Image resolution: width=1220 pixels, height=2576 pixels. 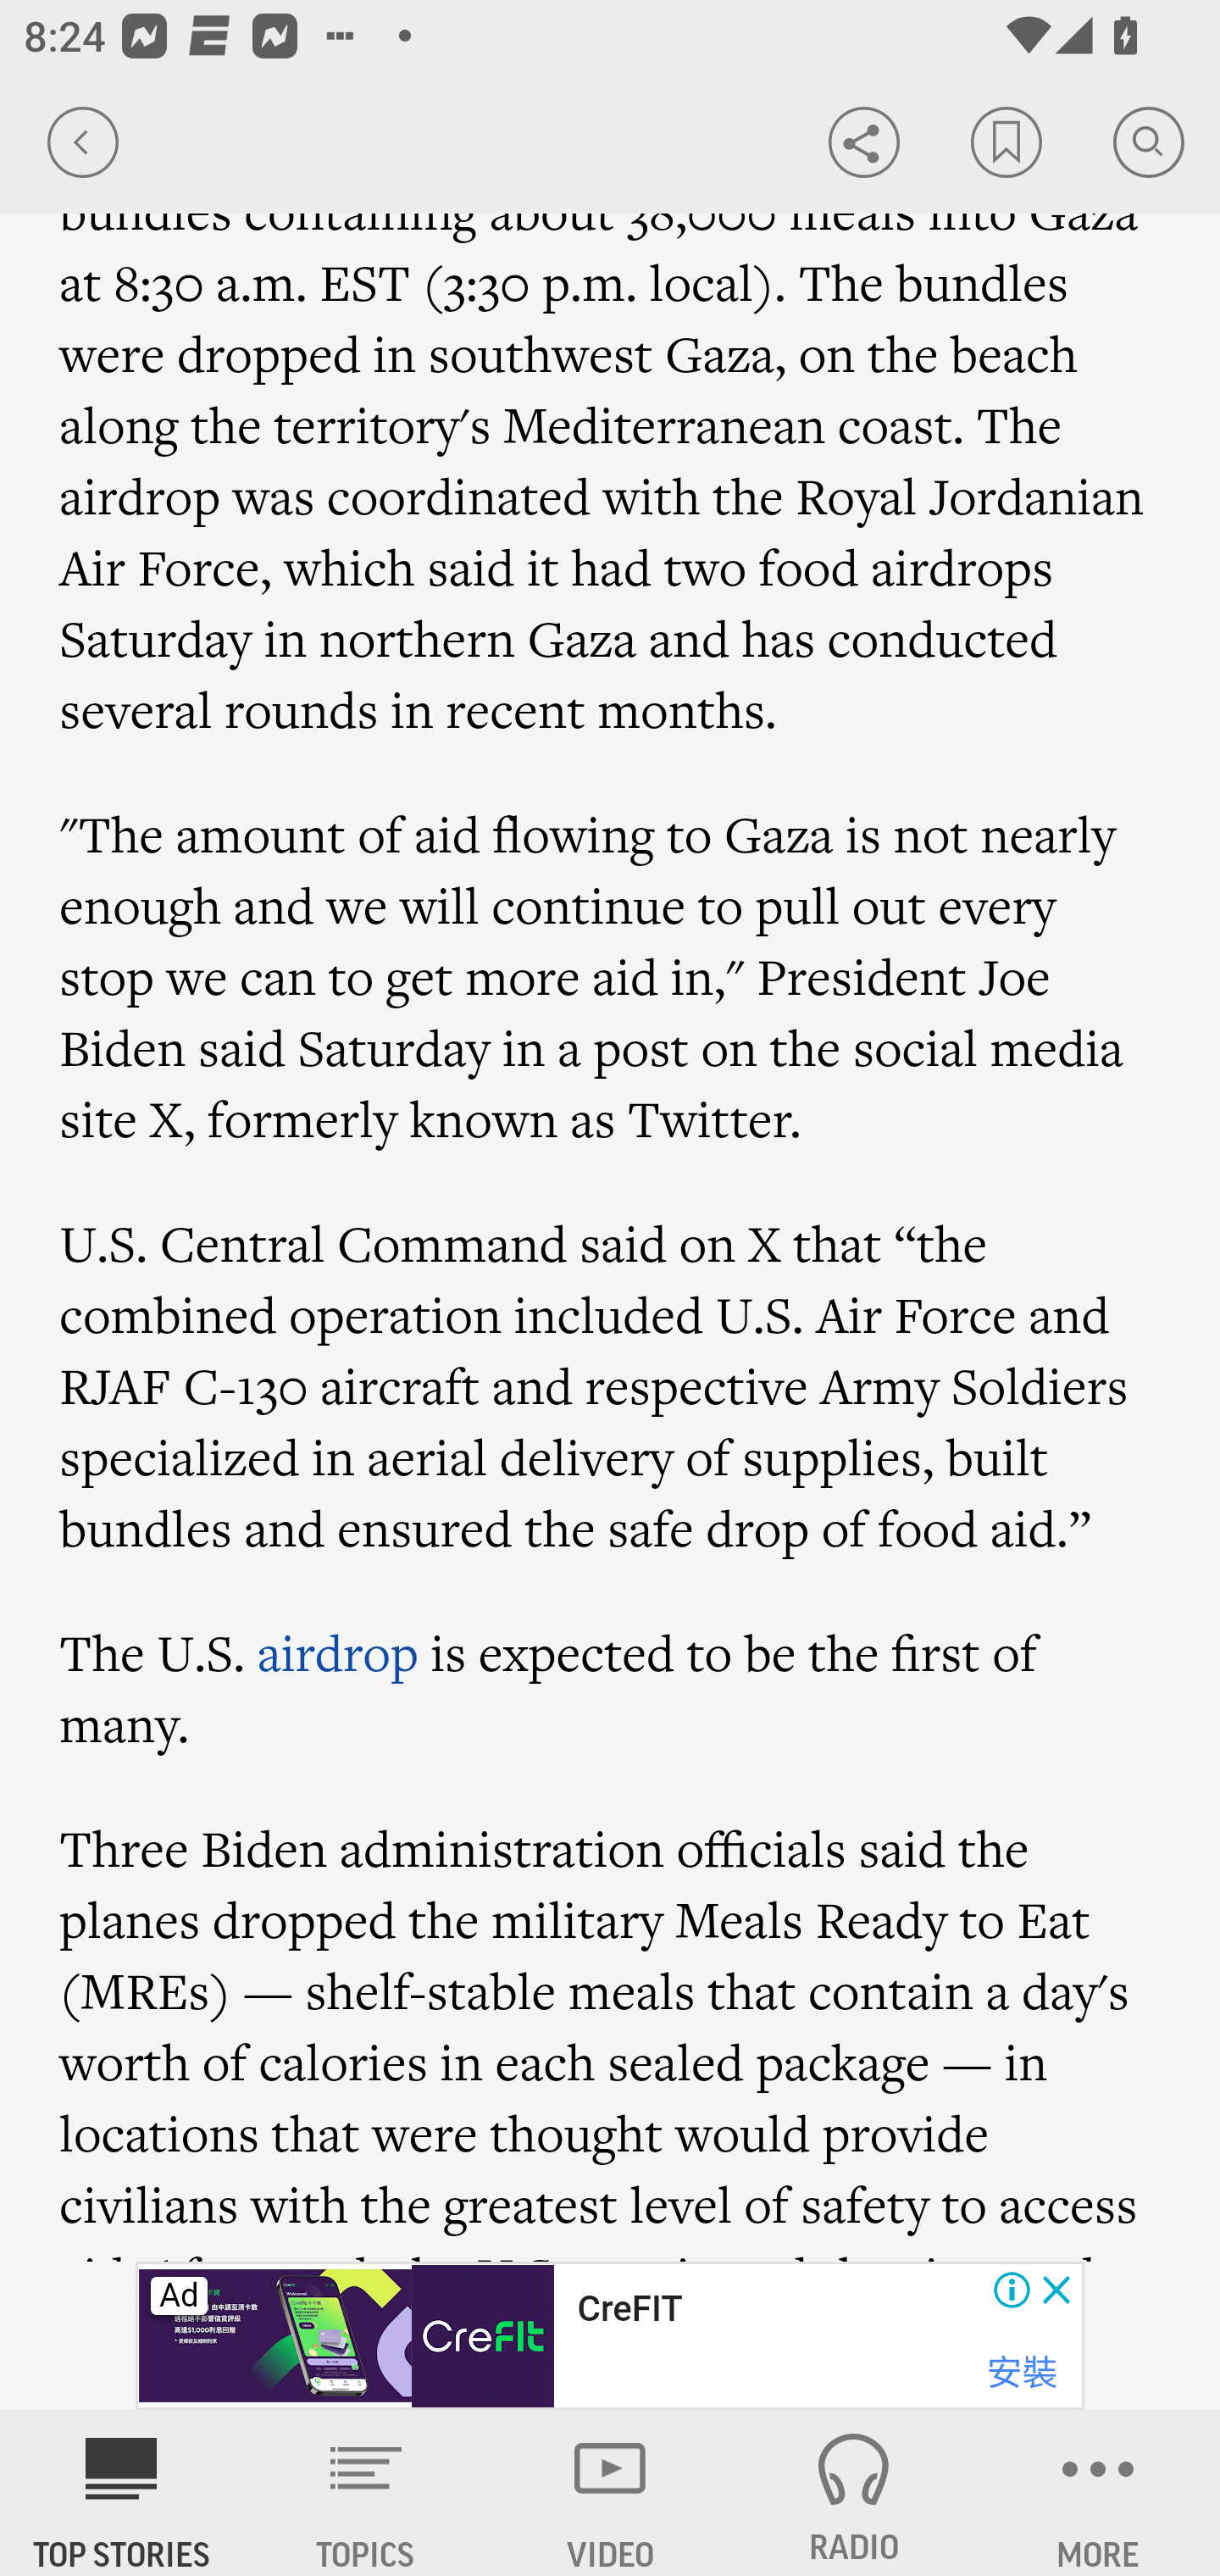 I want to click on AP News TOP STORIES, so click(x=122, y=2493).